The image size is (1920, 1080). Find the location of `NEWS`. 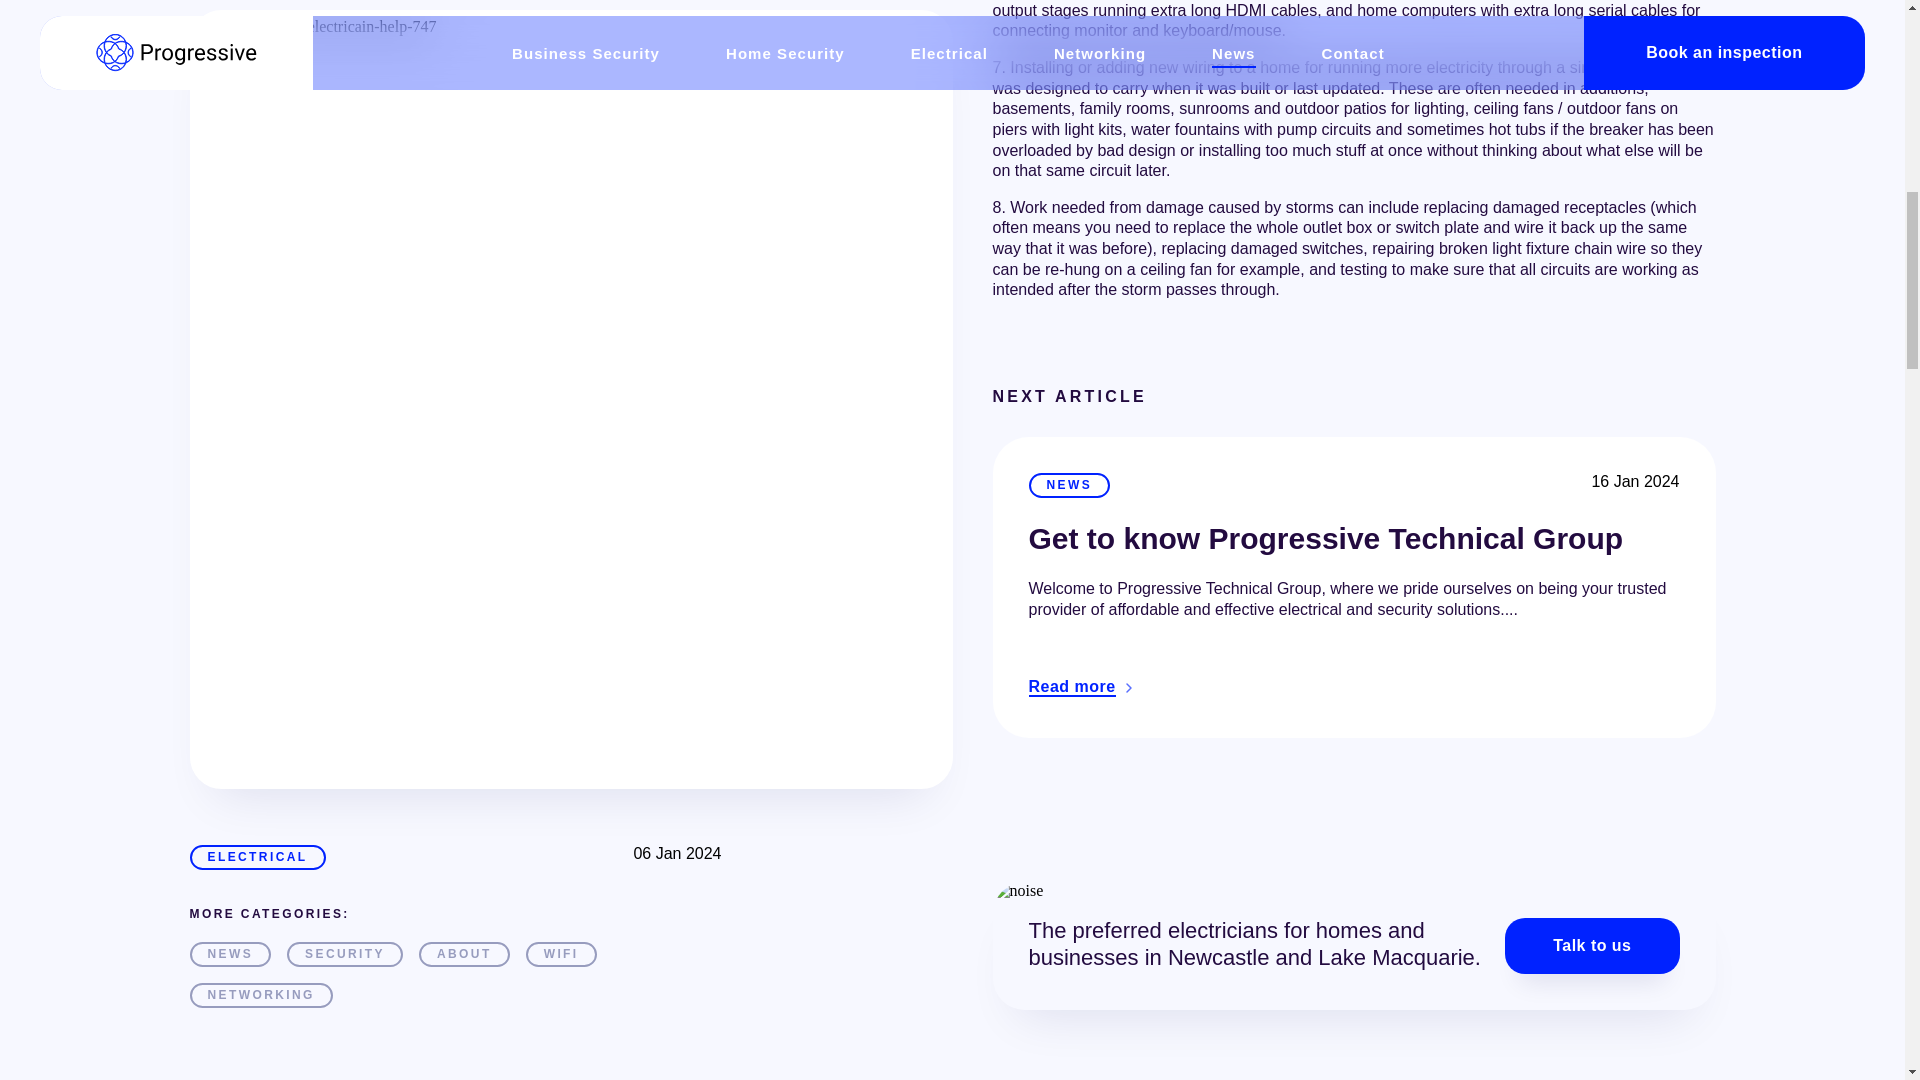

NEWS is located at coordinates (231, 414).